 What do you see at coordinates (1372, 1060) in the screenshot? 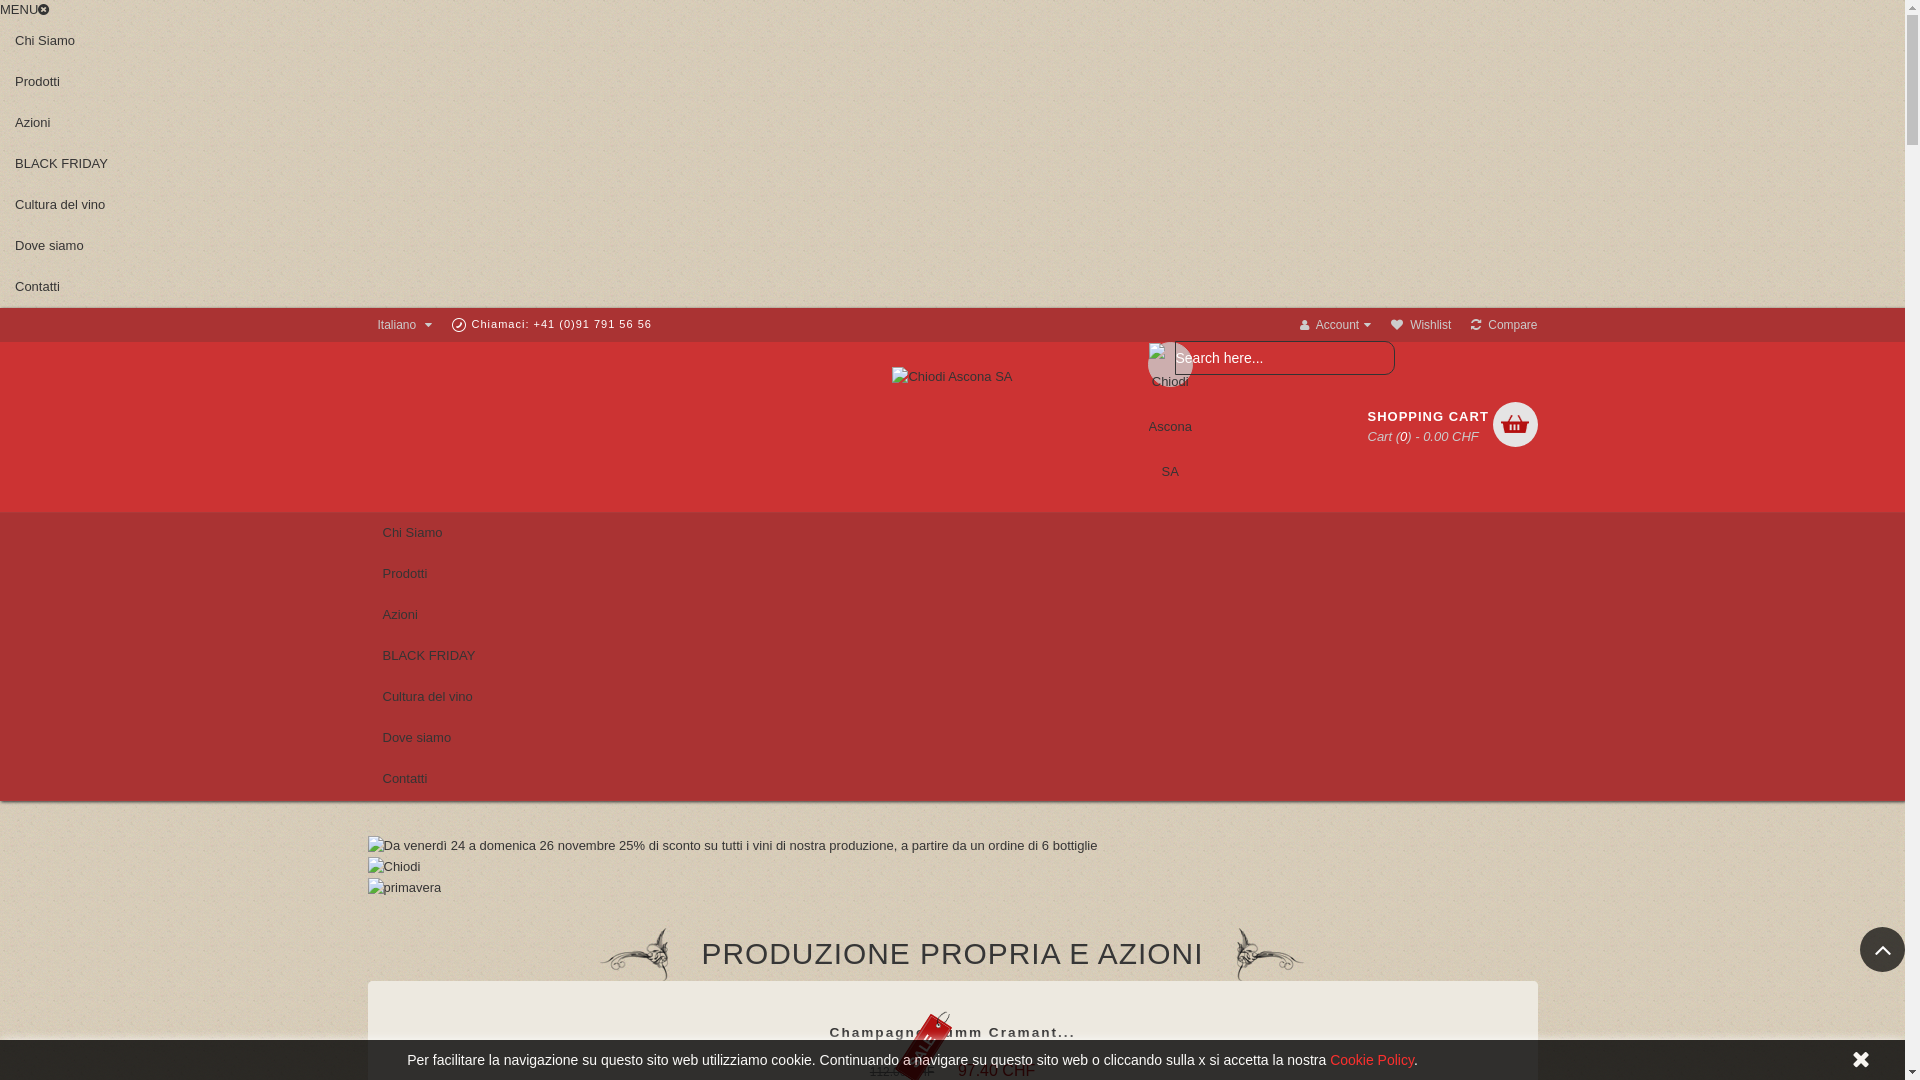
I see `Cookie Policy` at bounding box center [1372, 1060].